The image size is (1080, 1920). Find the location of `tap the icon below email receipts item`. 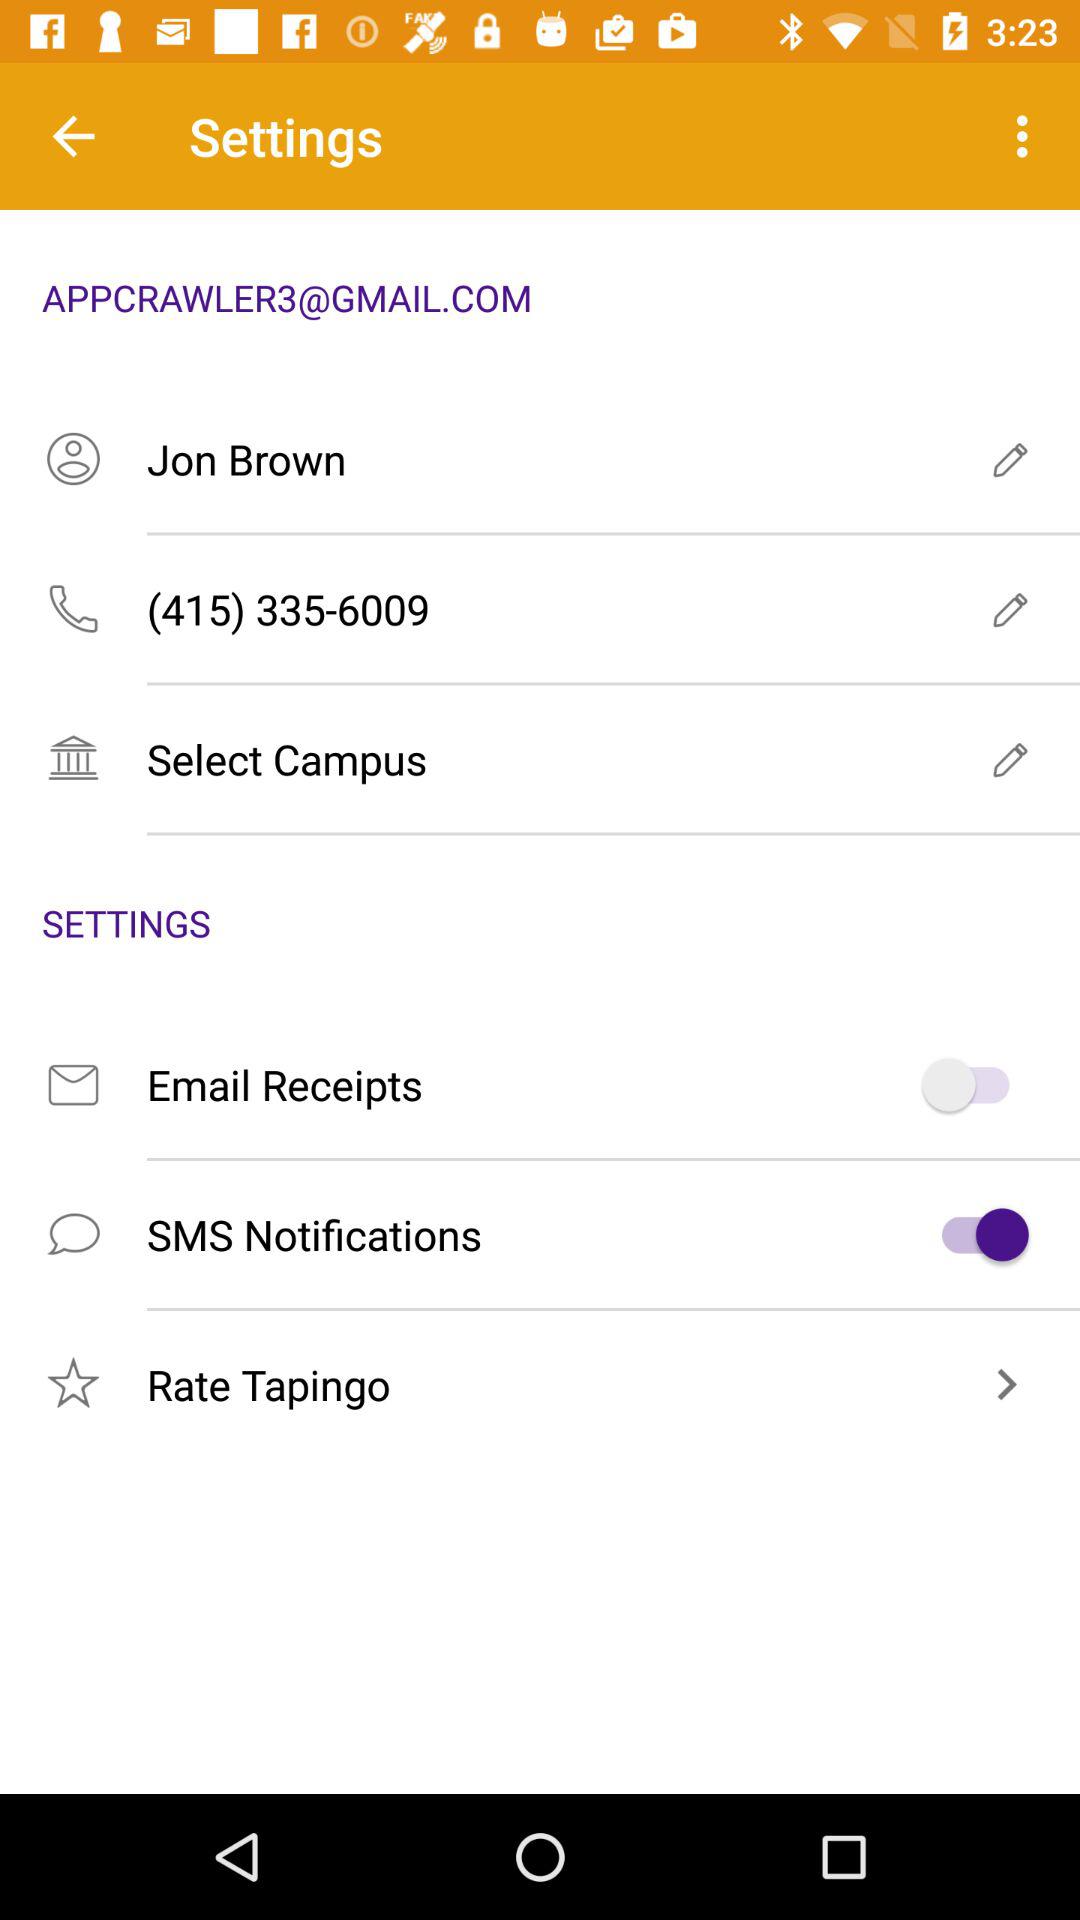

tap the icon below email receipts item is located at coordinates (540, 1234).